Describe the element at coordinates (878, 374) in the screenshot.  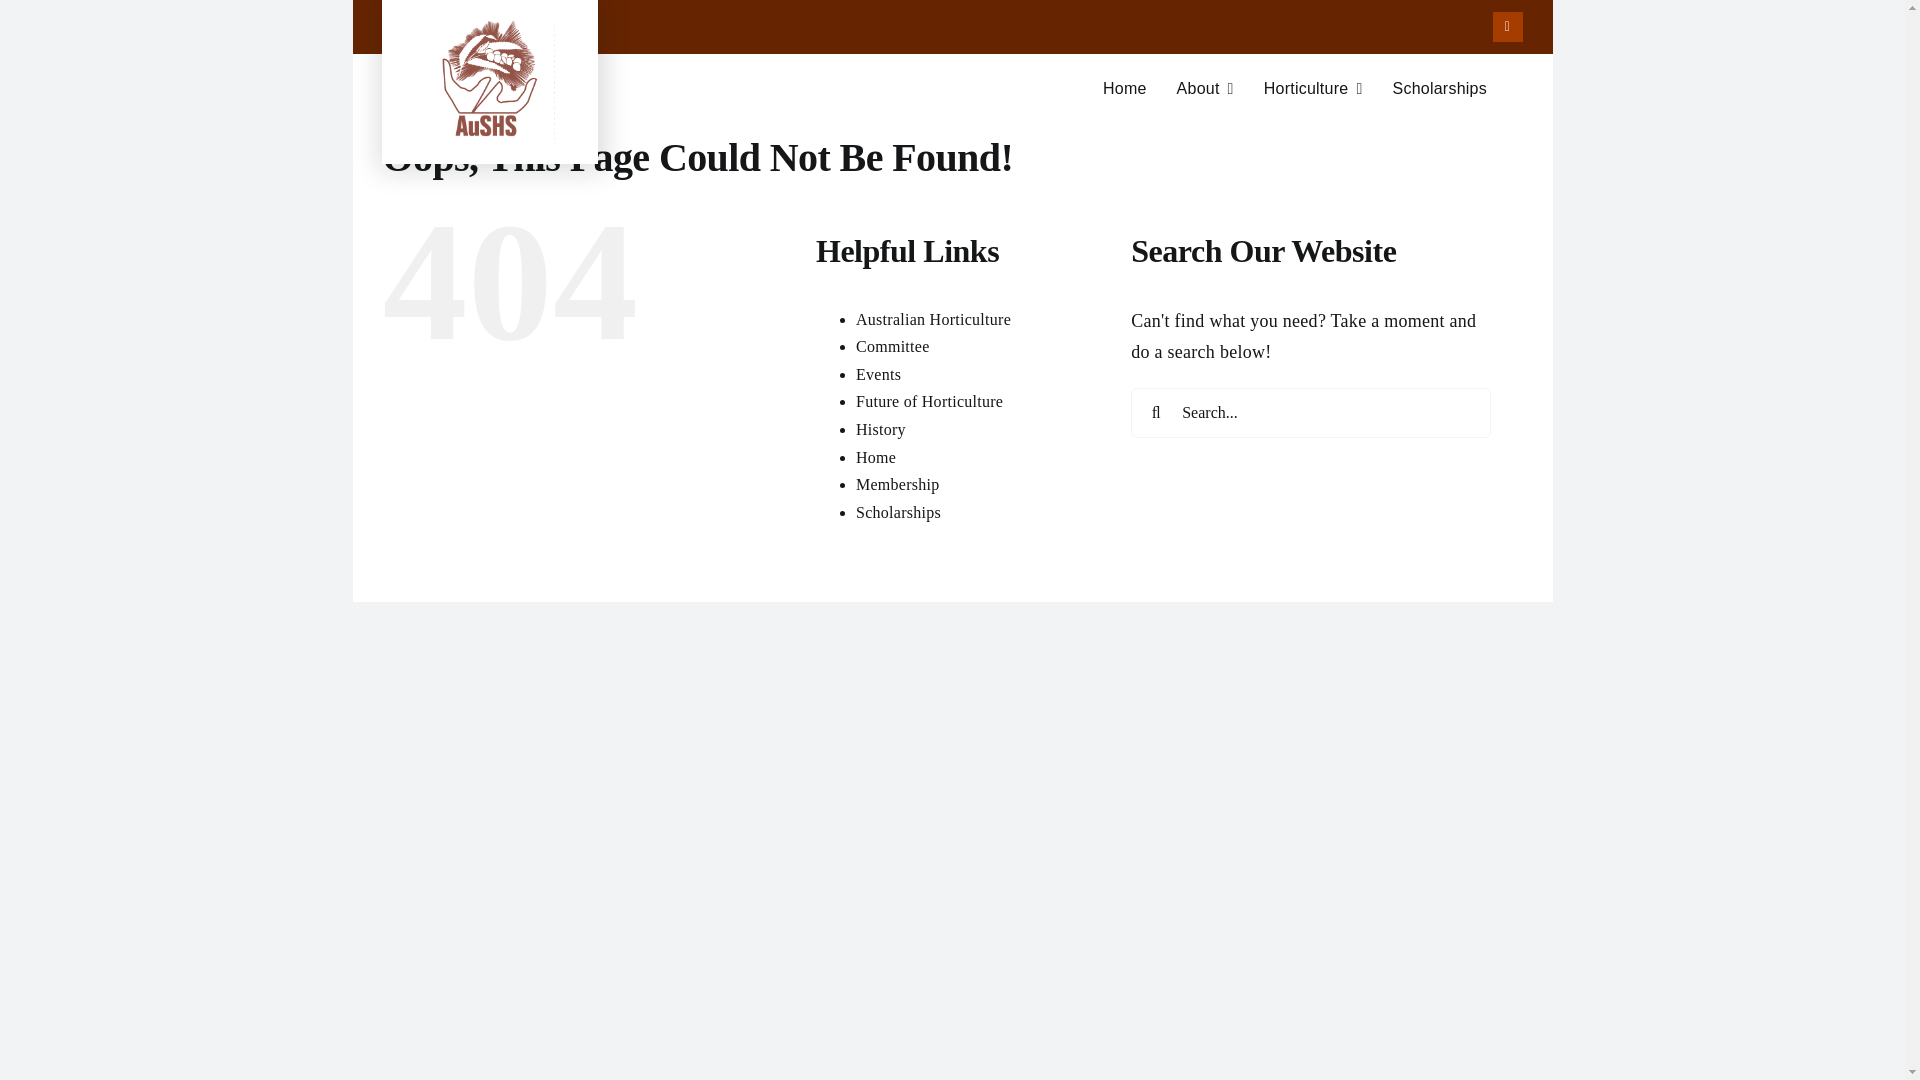
I see `Committee` at that location.